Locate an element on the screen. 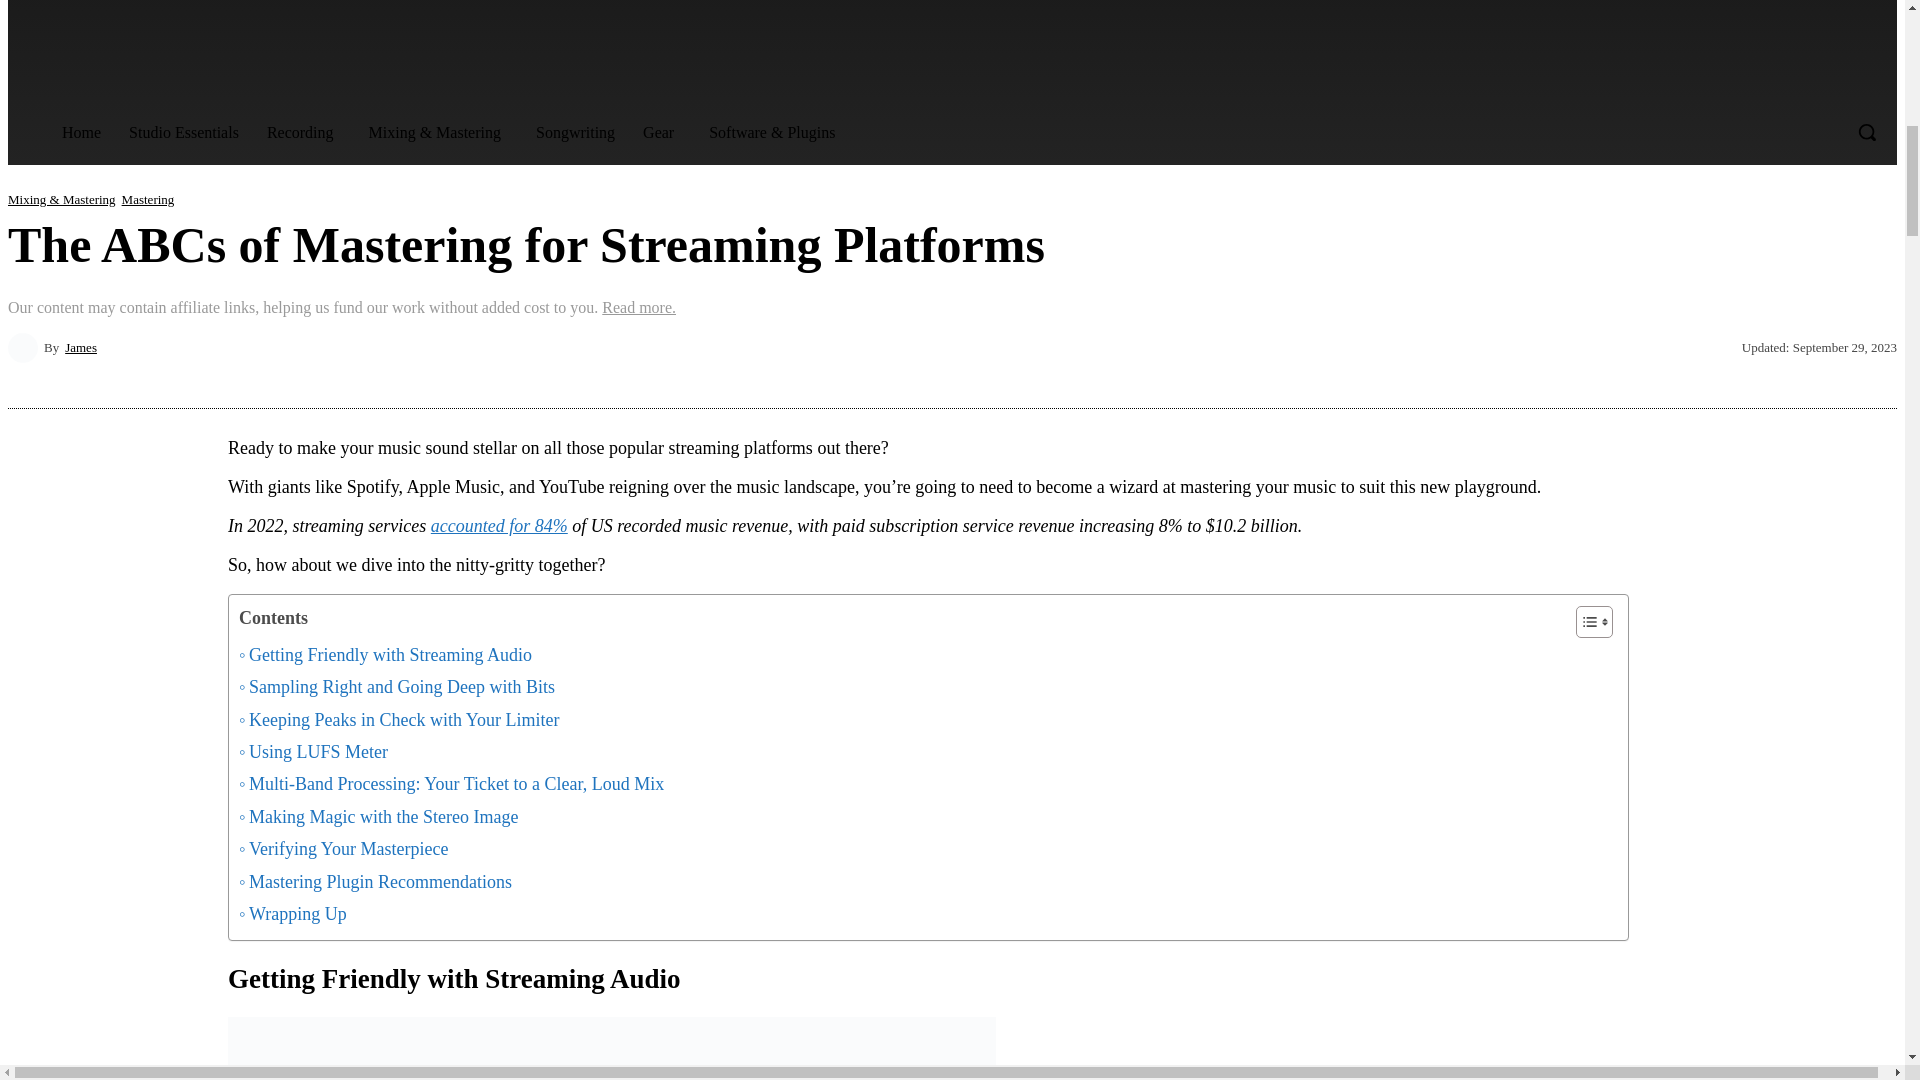 The height and width of the screenshot is (1080, 1920). Mastering Plugin Recommendations is located at coordinates (375, 882).